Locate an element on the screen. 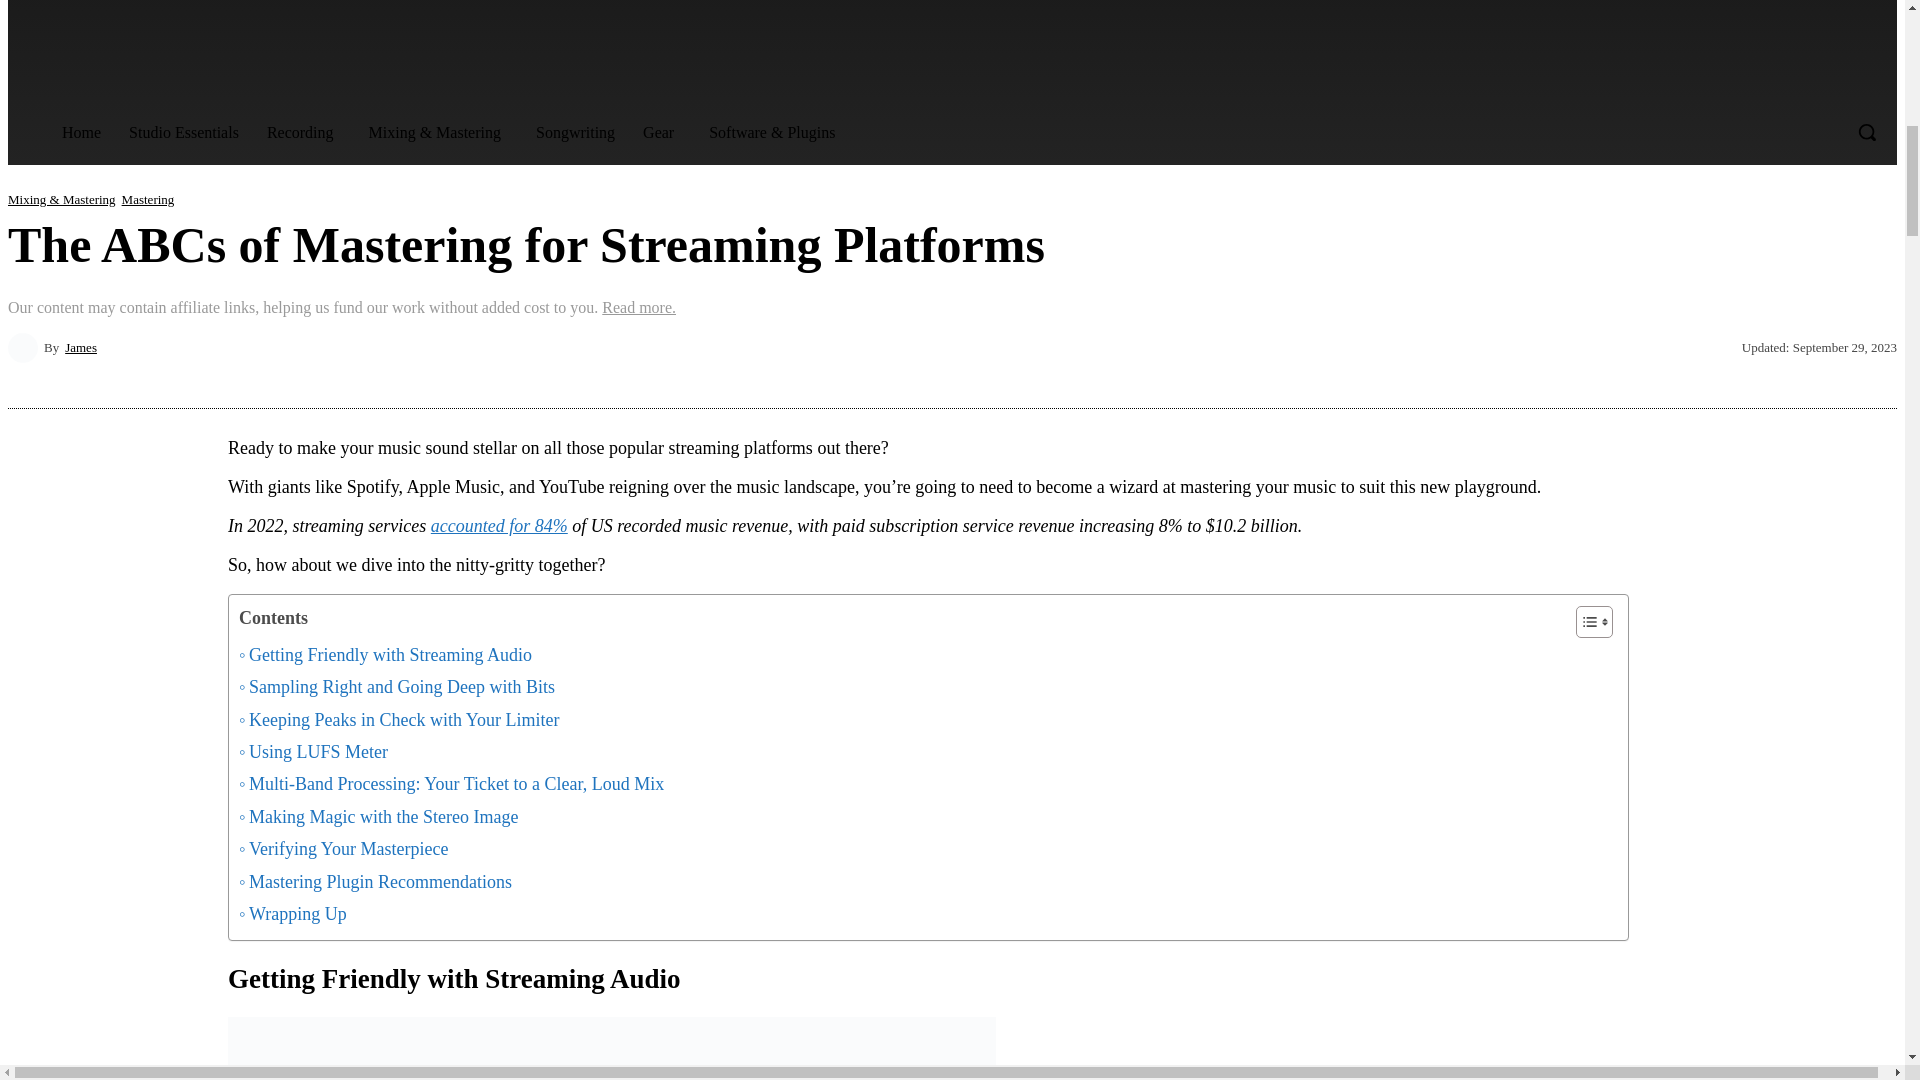 The height and width of the screenshot is (1080, 1920). Mastering Plugin Recommendations is located at coordinates (375, 882).